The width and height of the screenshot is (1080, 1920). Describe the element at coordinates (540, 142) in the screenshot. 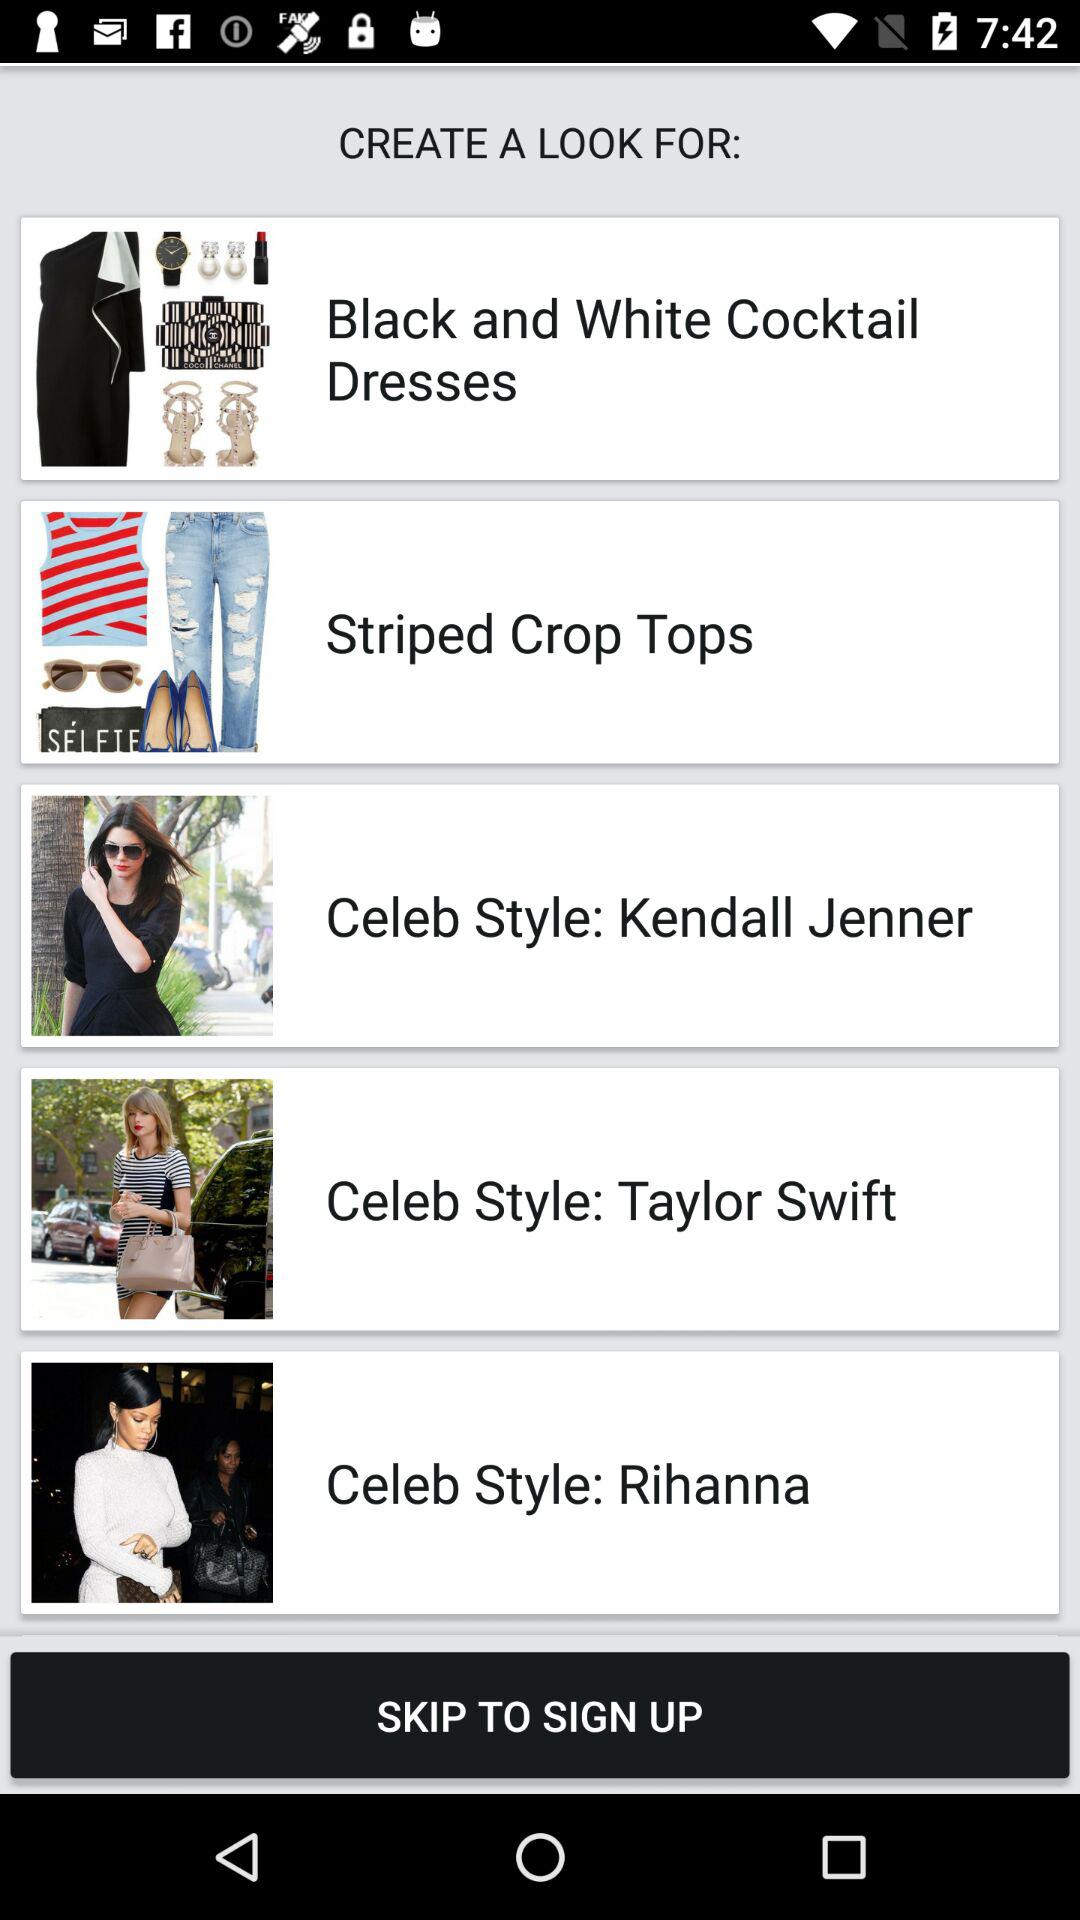

I see `flip to create a look app` at that location.